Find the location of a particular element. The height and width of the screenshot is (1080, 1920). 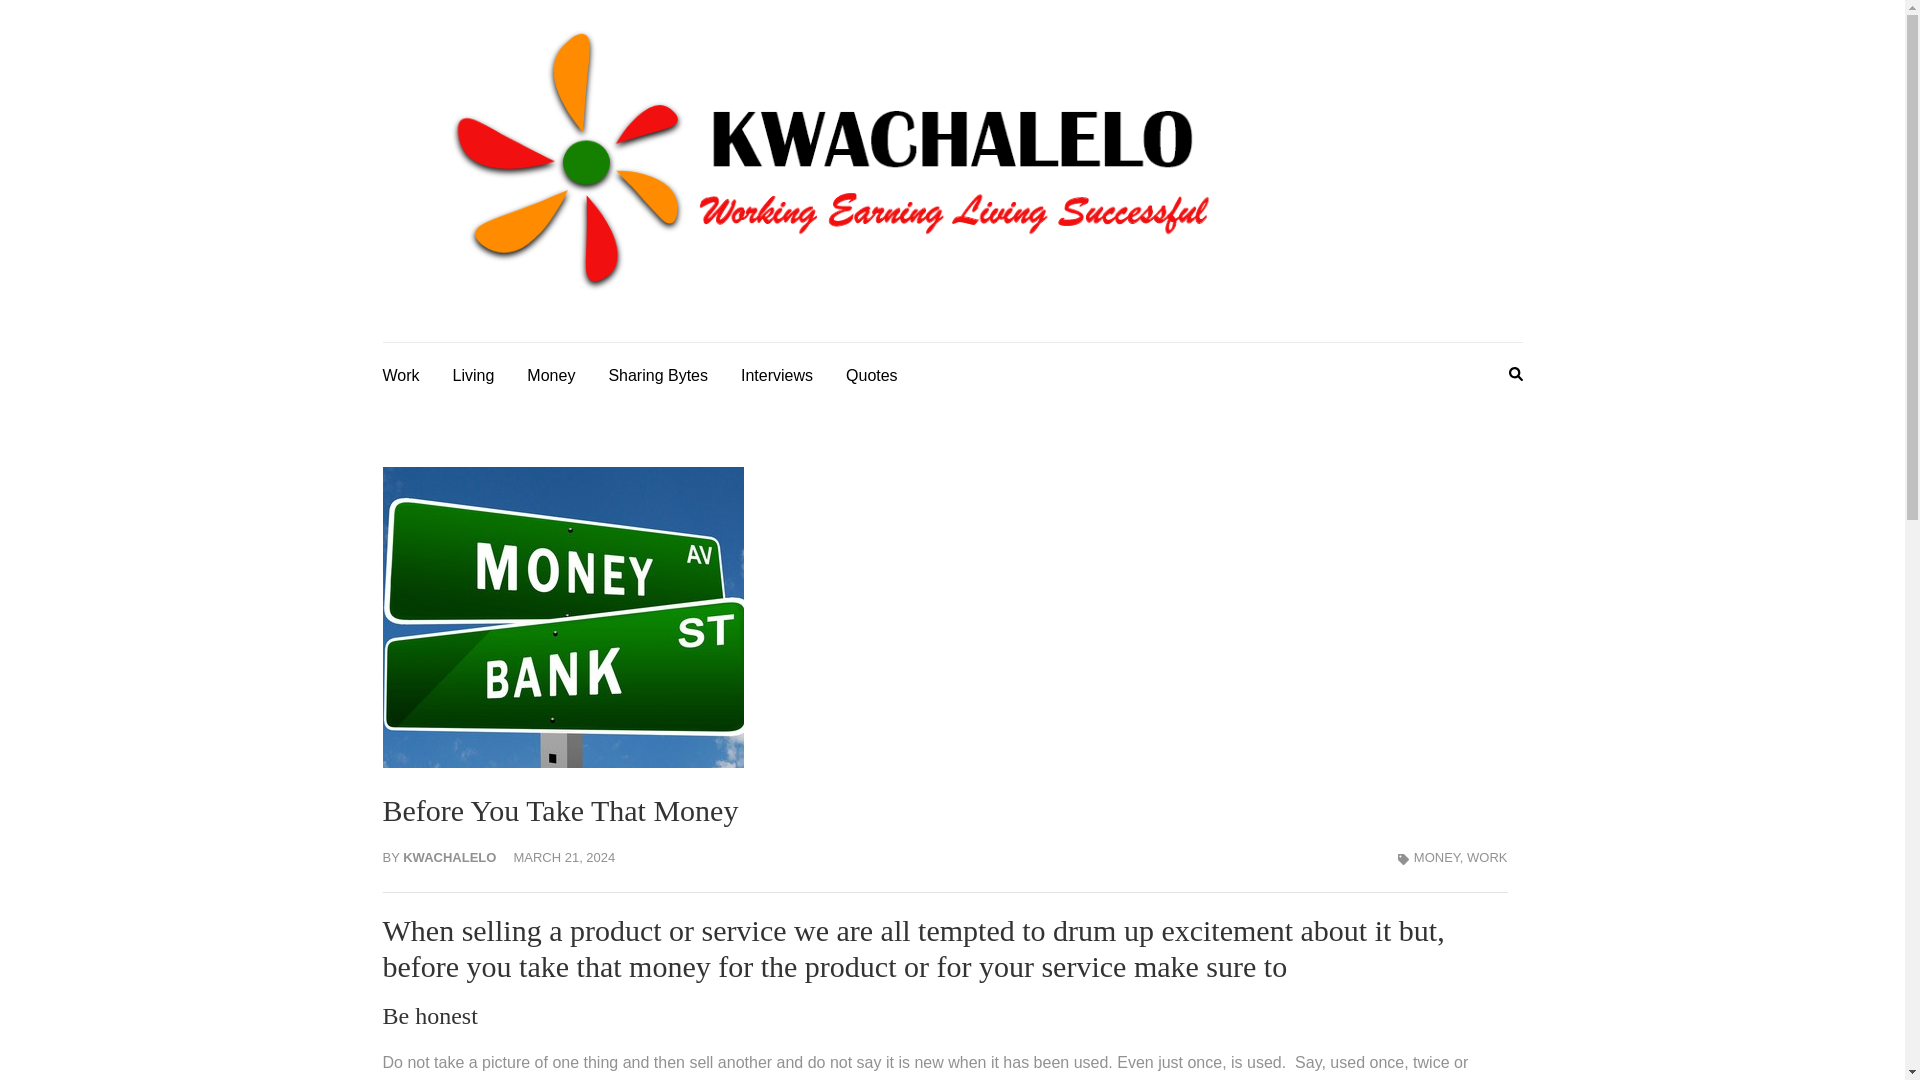

Interviews is located at coordinates (776, 372).